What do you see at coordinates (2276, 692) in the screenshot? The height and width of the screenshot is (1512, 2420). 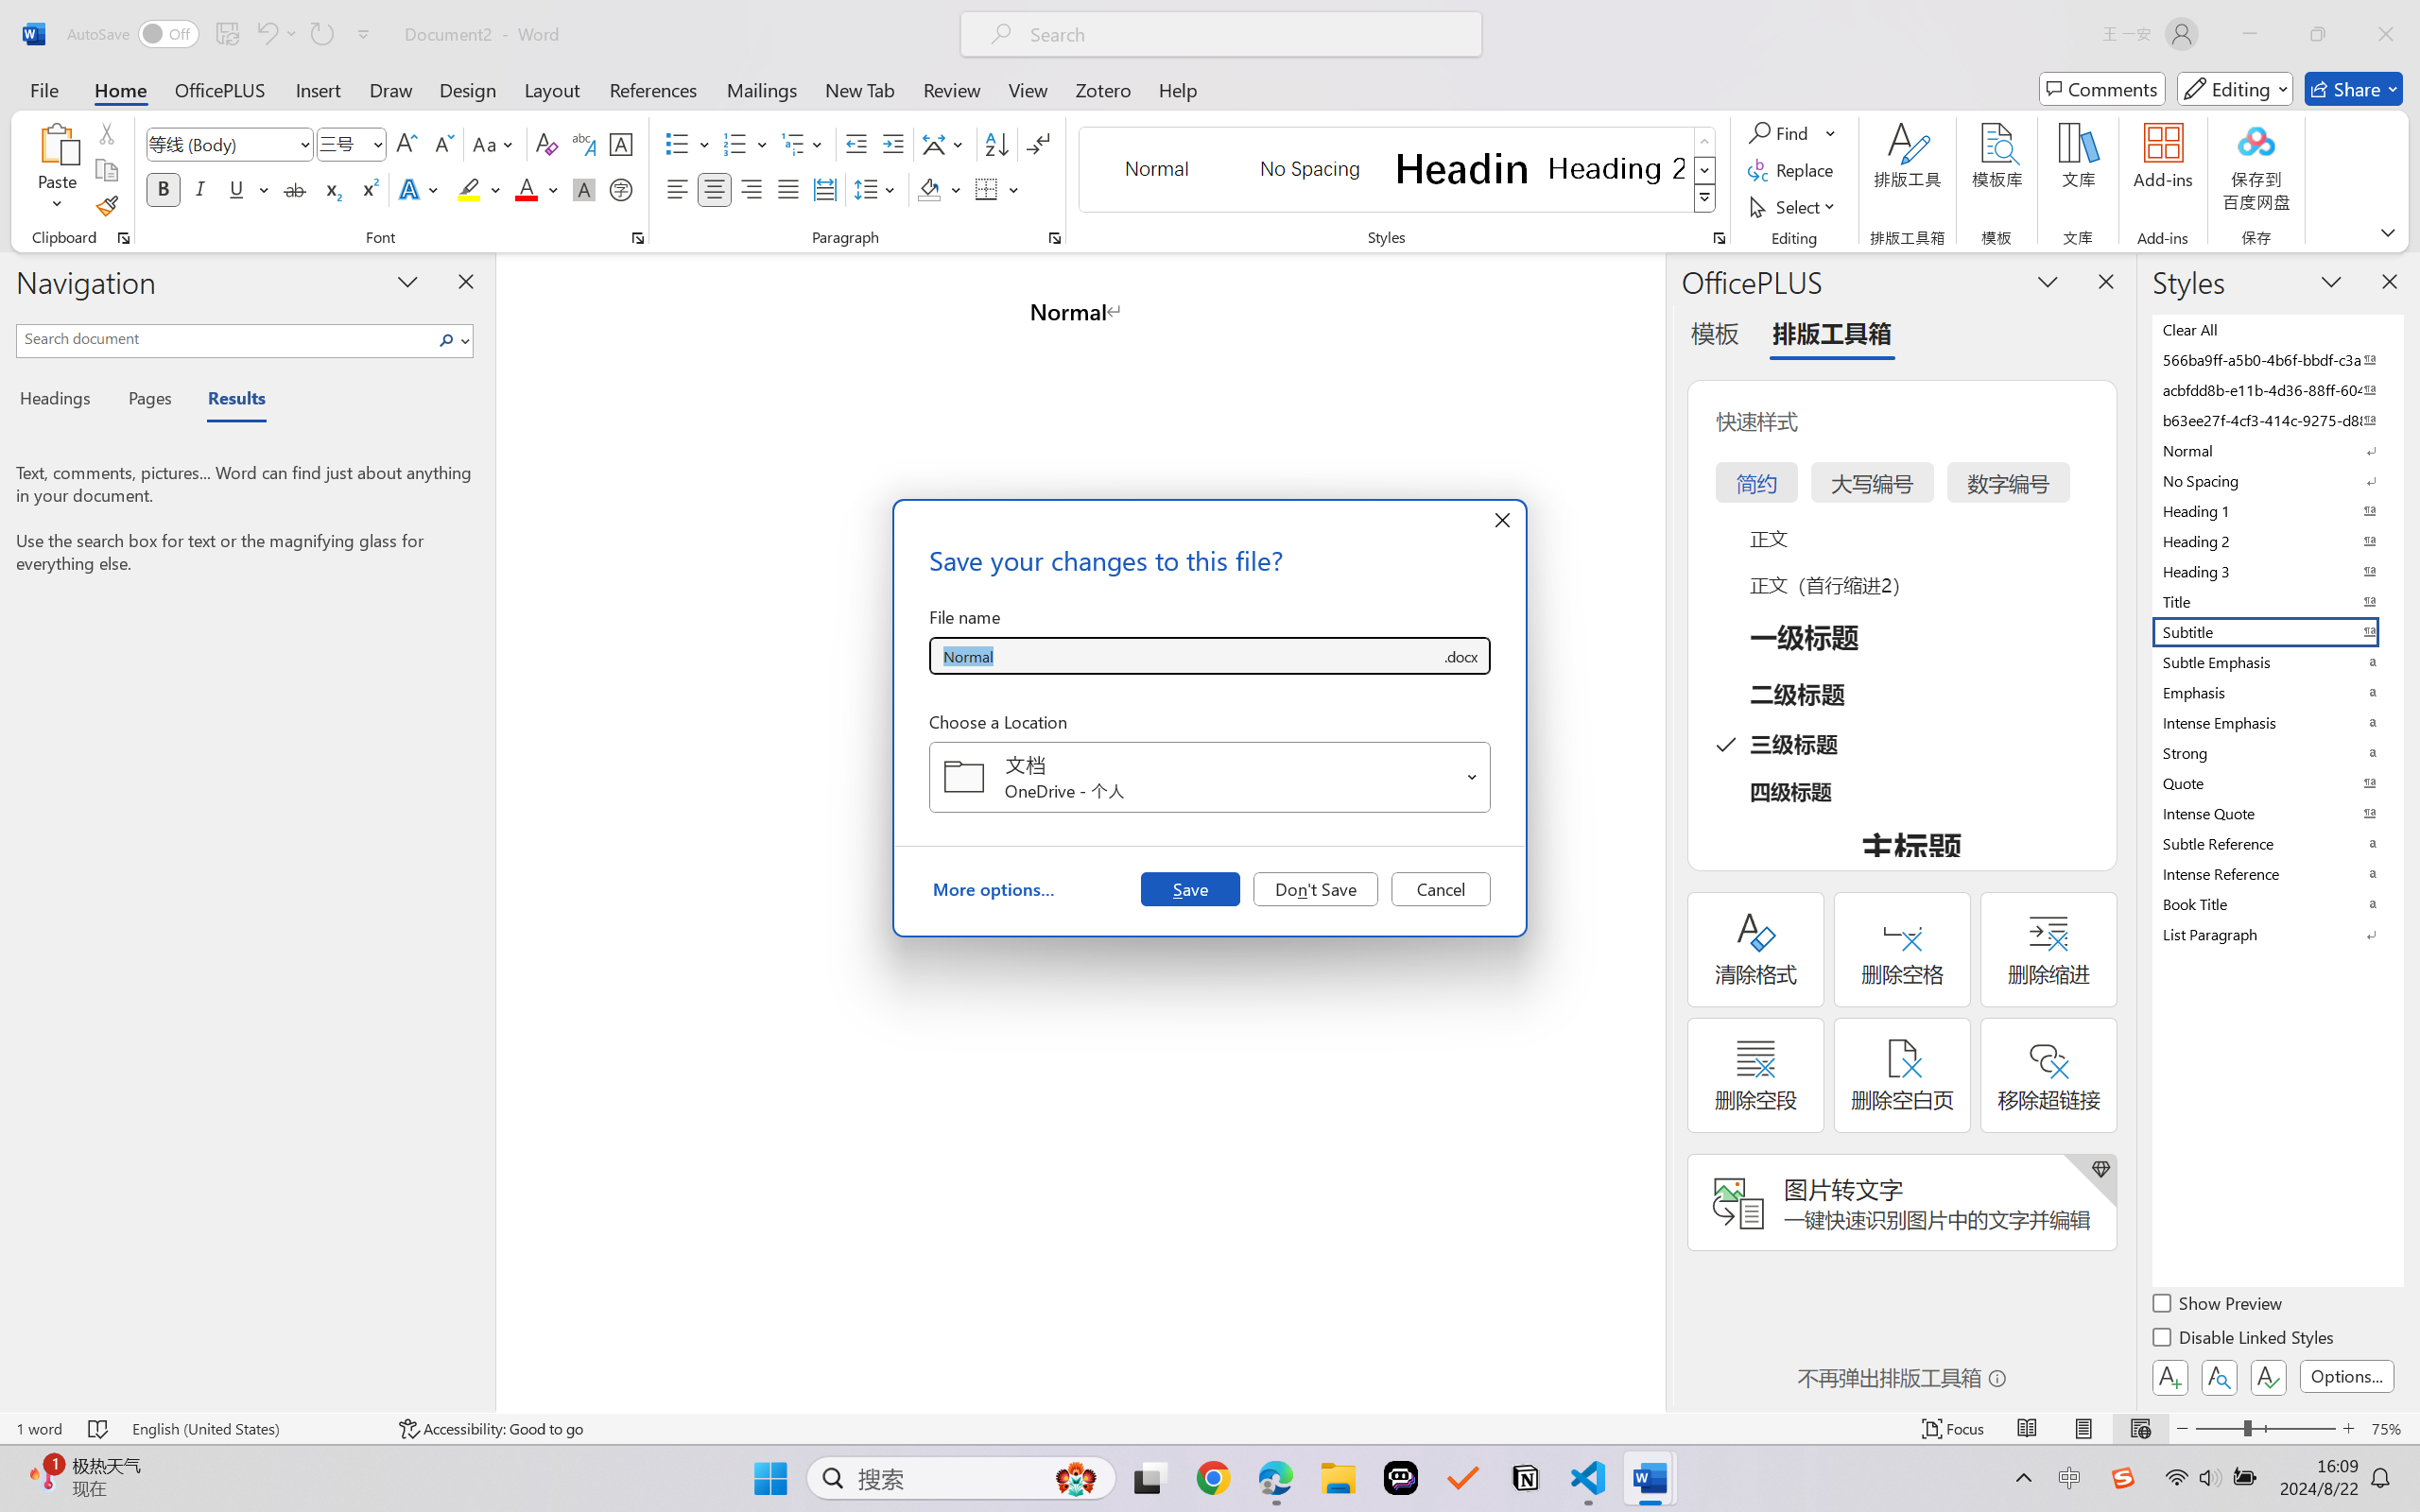 I see `Emphasis` at bounding box center [2276, 692].